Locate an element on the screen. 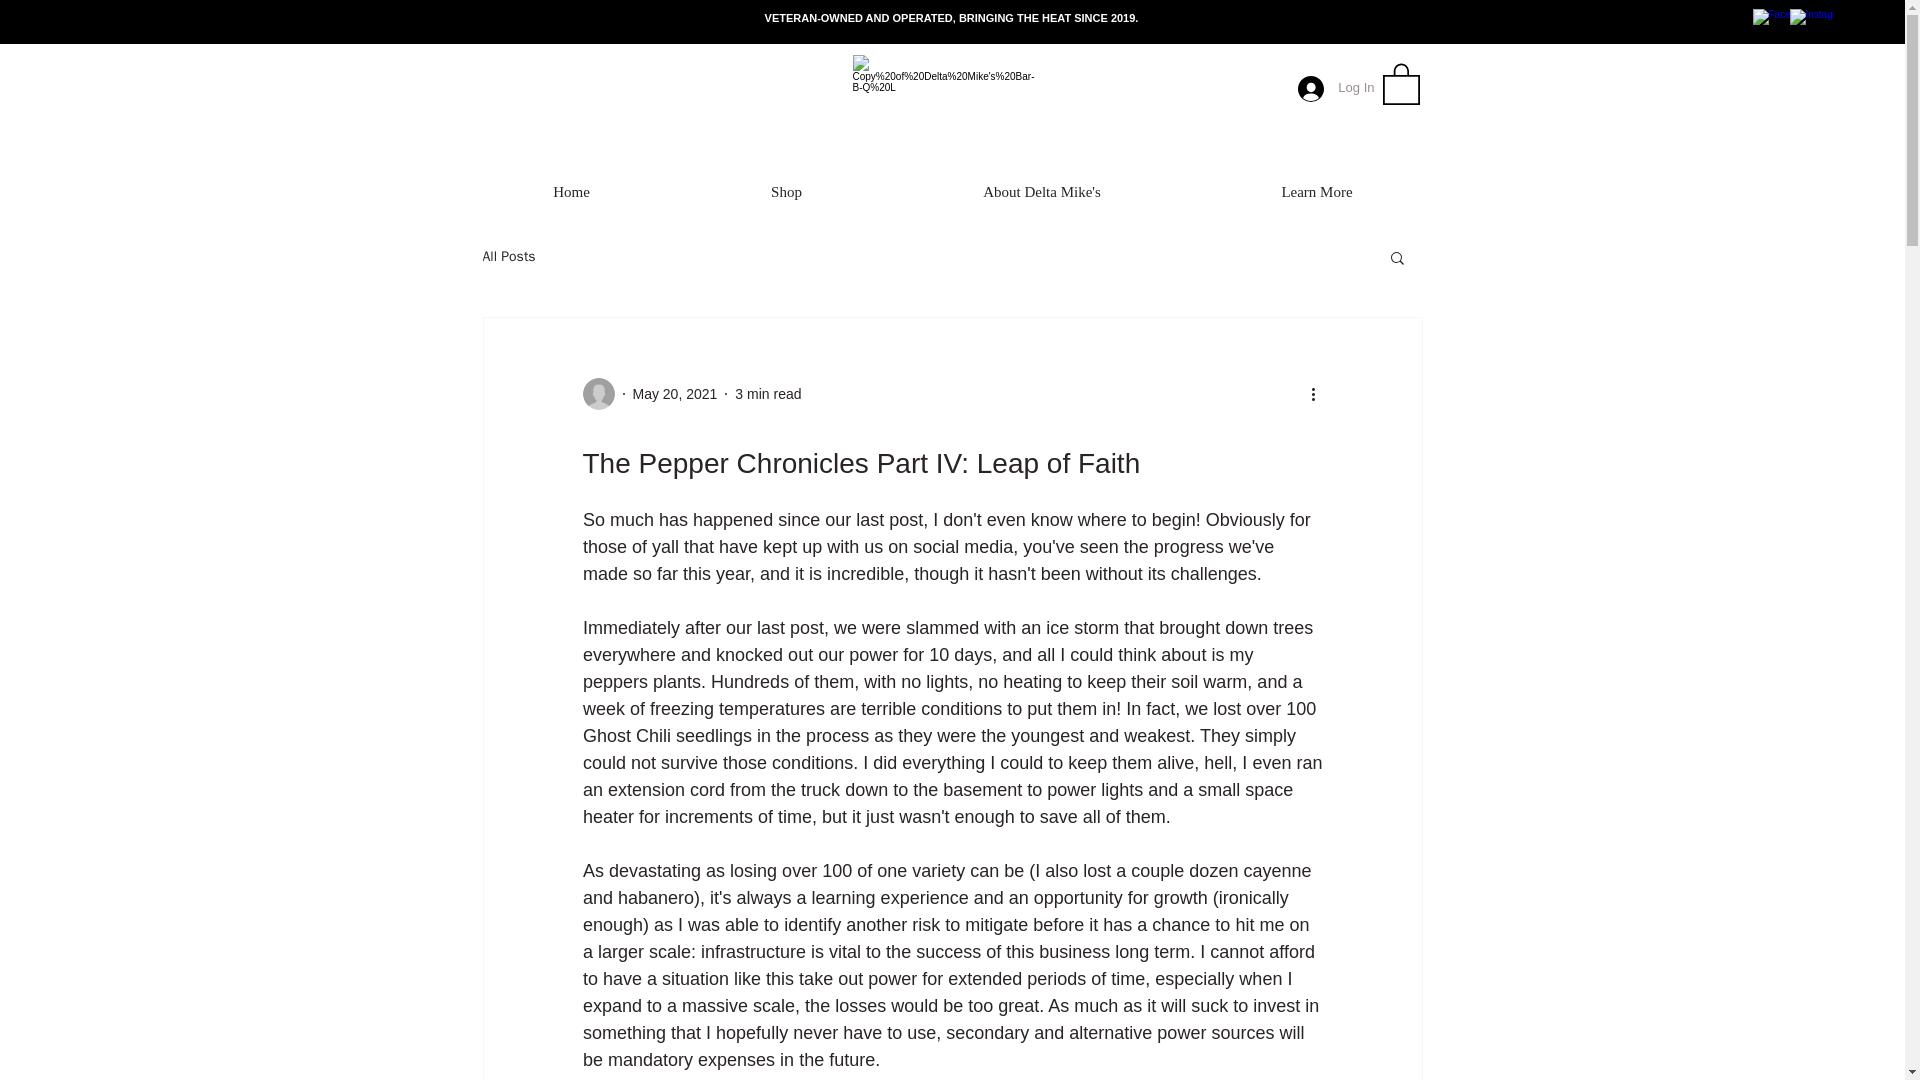  Learn More is located at coordinates (1318, 192).